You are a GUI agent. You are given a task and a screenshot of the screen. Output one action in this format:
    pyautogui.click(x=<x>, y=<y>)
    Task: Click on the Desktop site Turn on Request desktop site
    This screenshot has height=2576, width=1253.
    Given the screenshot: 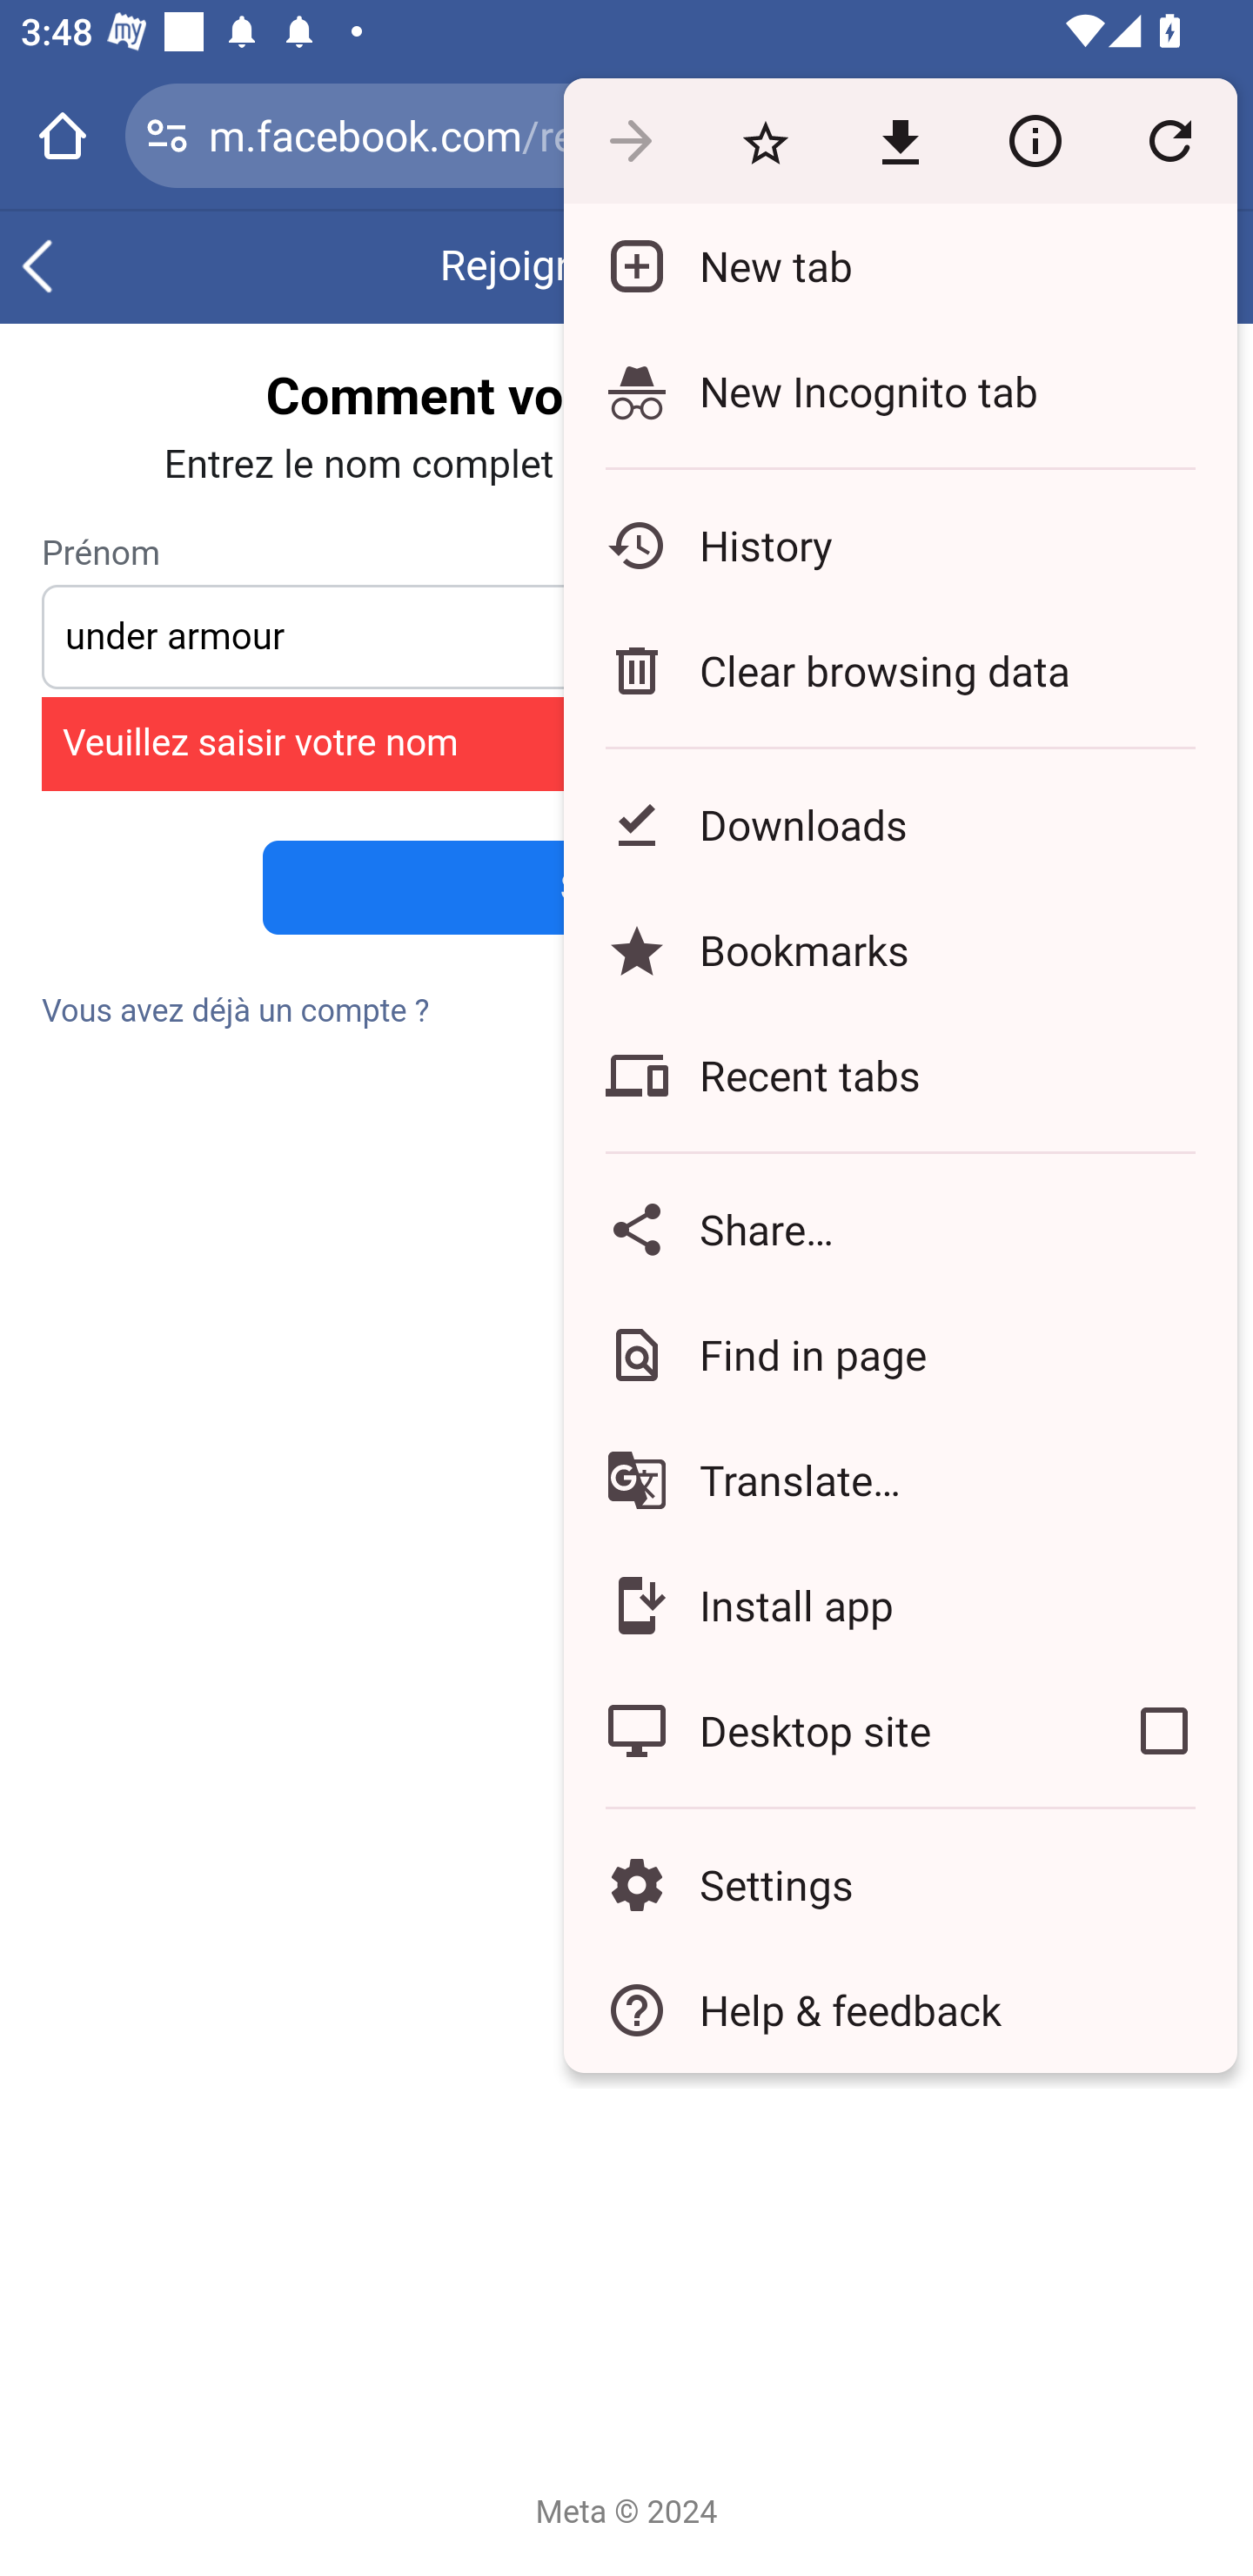 What is the action you would take?
    pyautogui.click(x=828, y=1731)
    